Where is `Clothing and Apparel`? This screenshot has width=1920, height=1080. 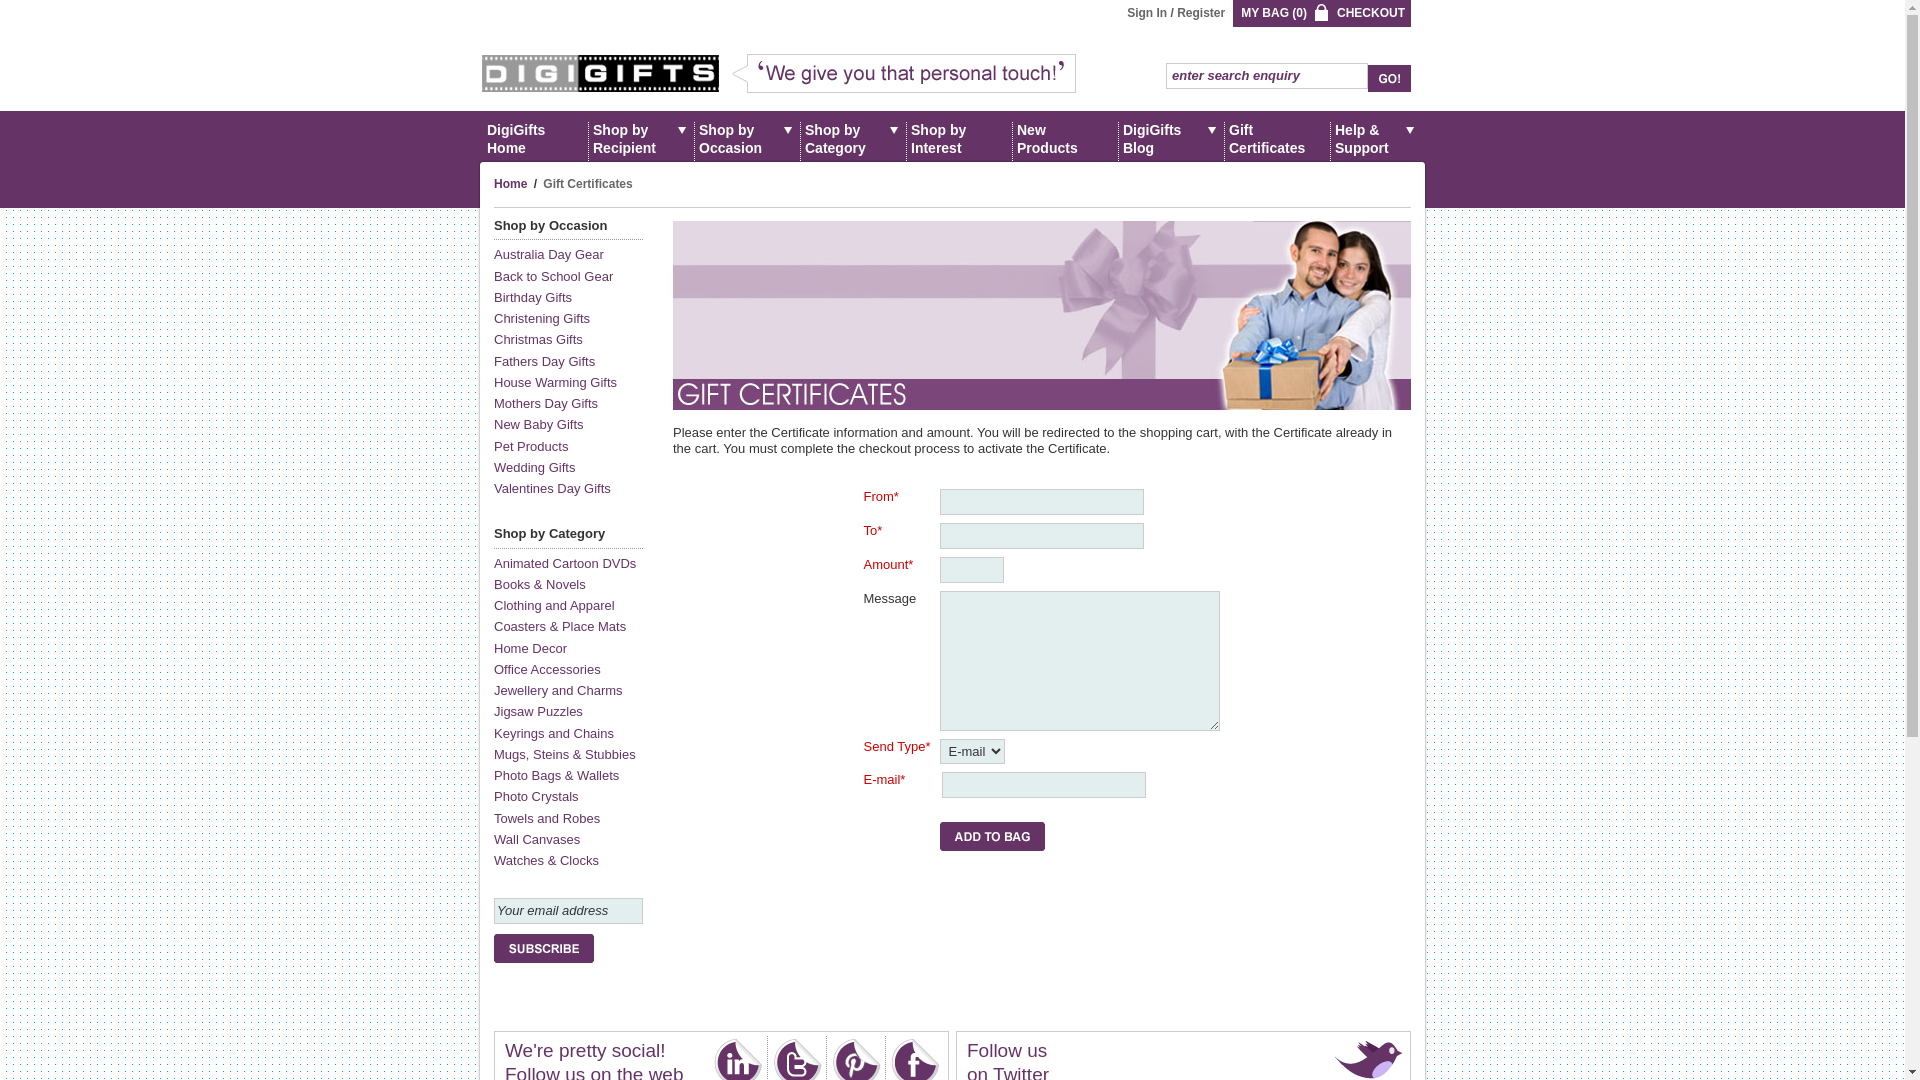
Clothing and Apparel is located at coordinates (554, 605).